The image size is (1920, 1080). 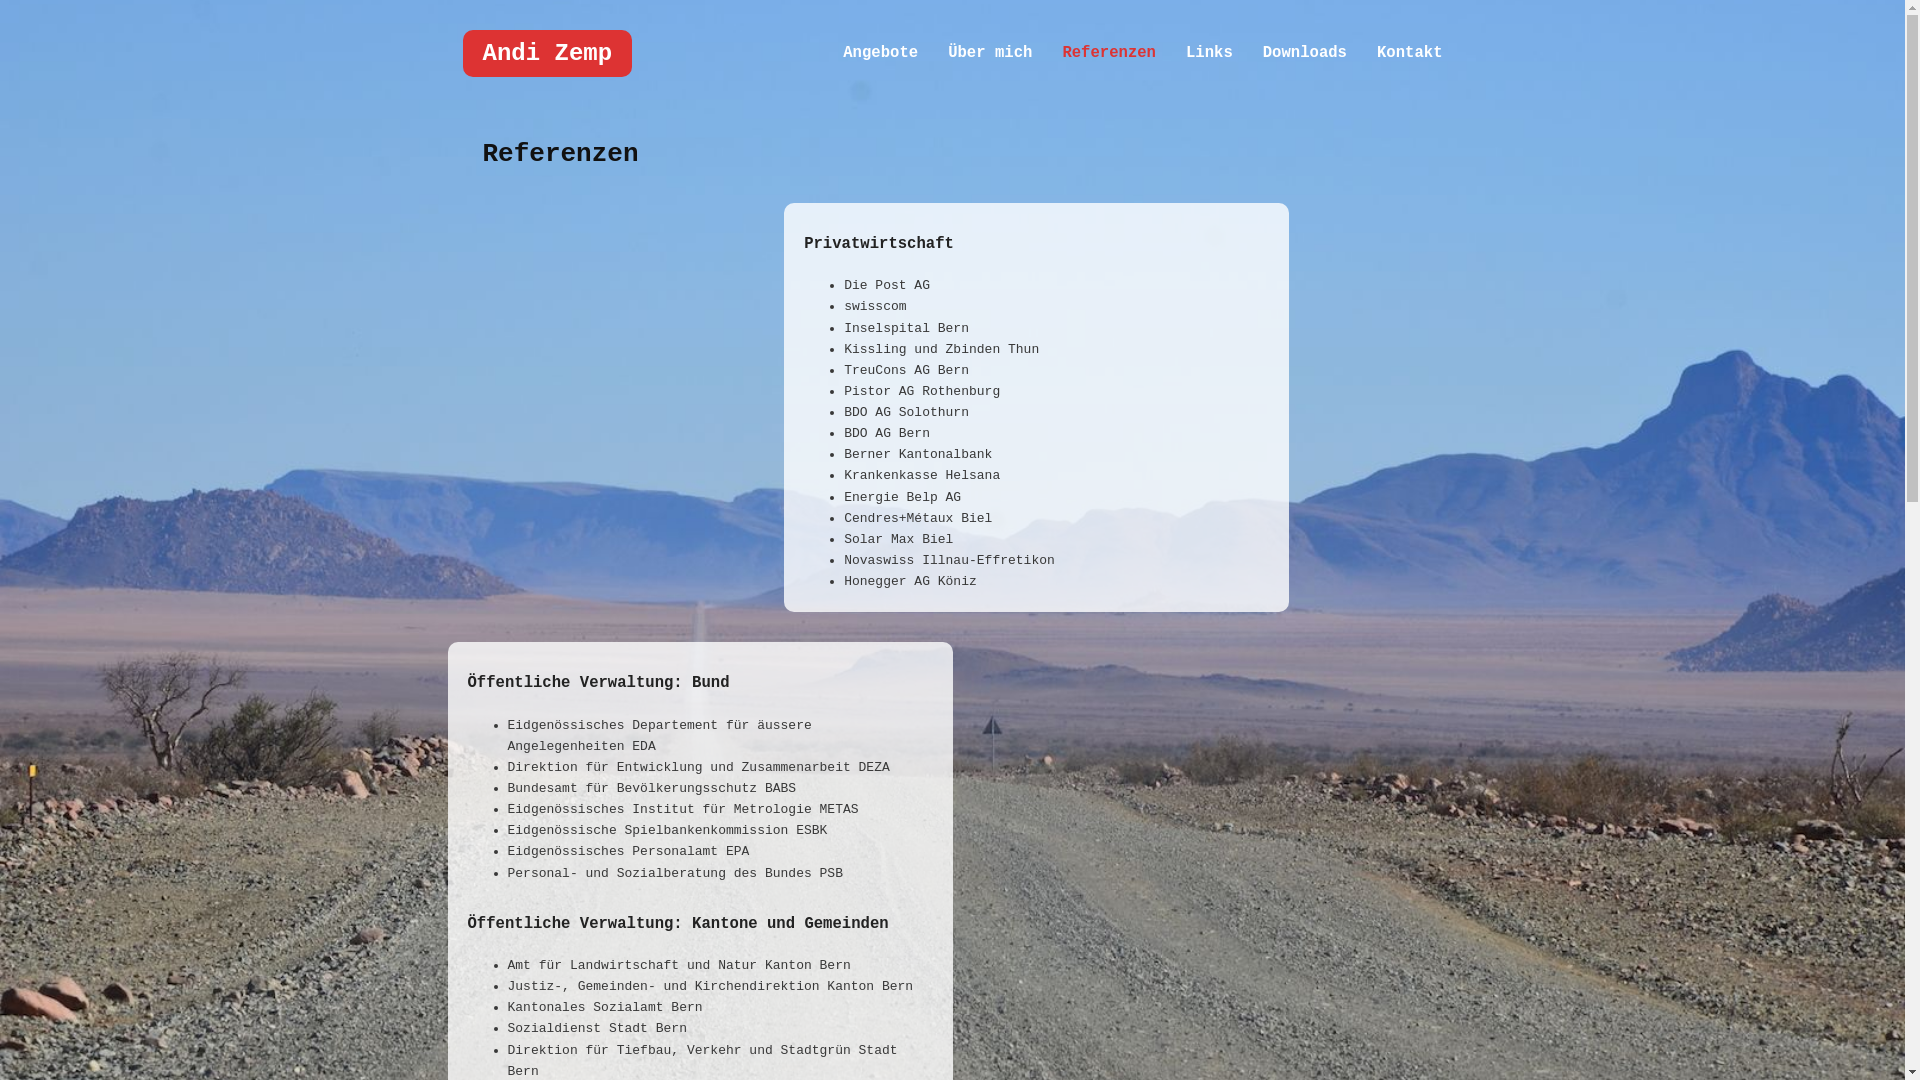 I want to click on Downloads, so click(x=1305, y=54).